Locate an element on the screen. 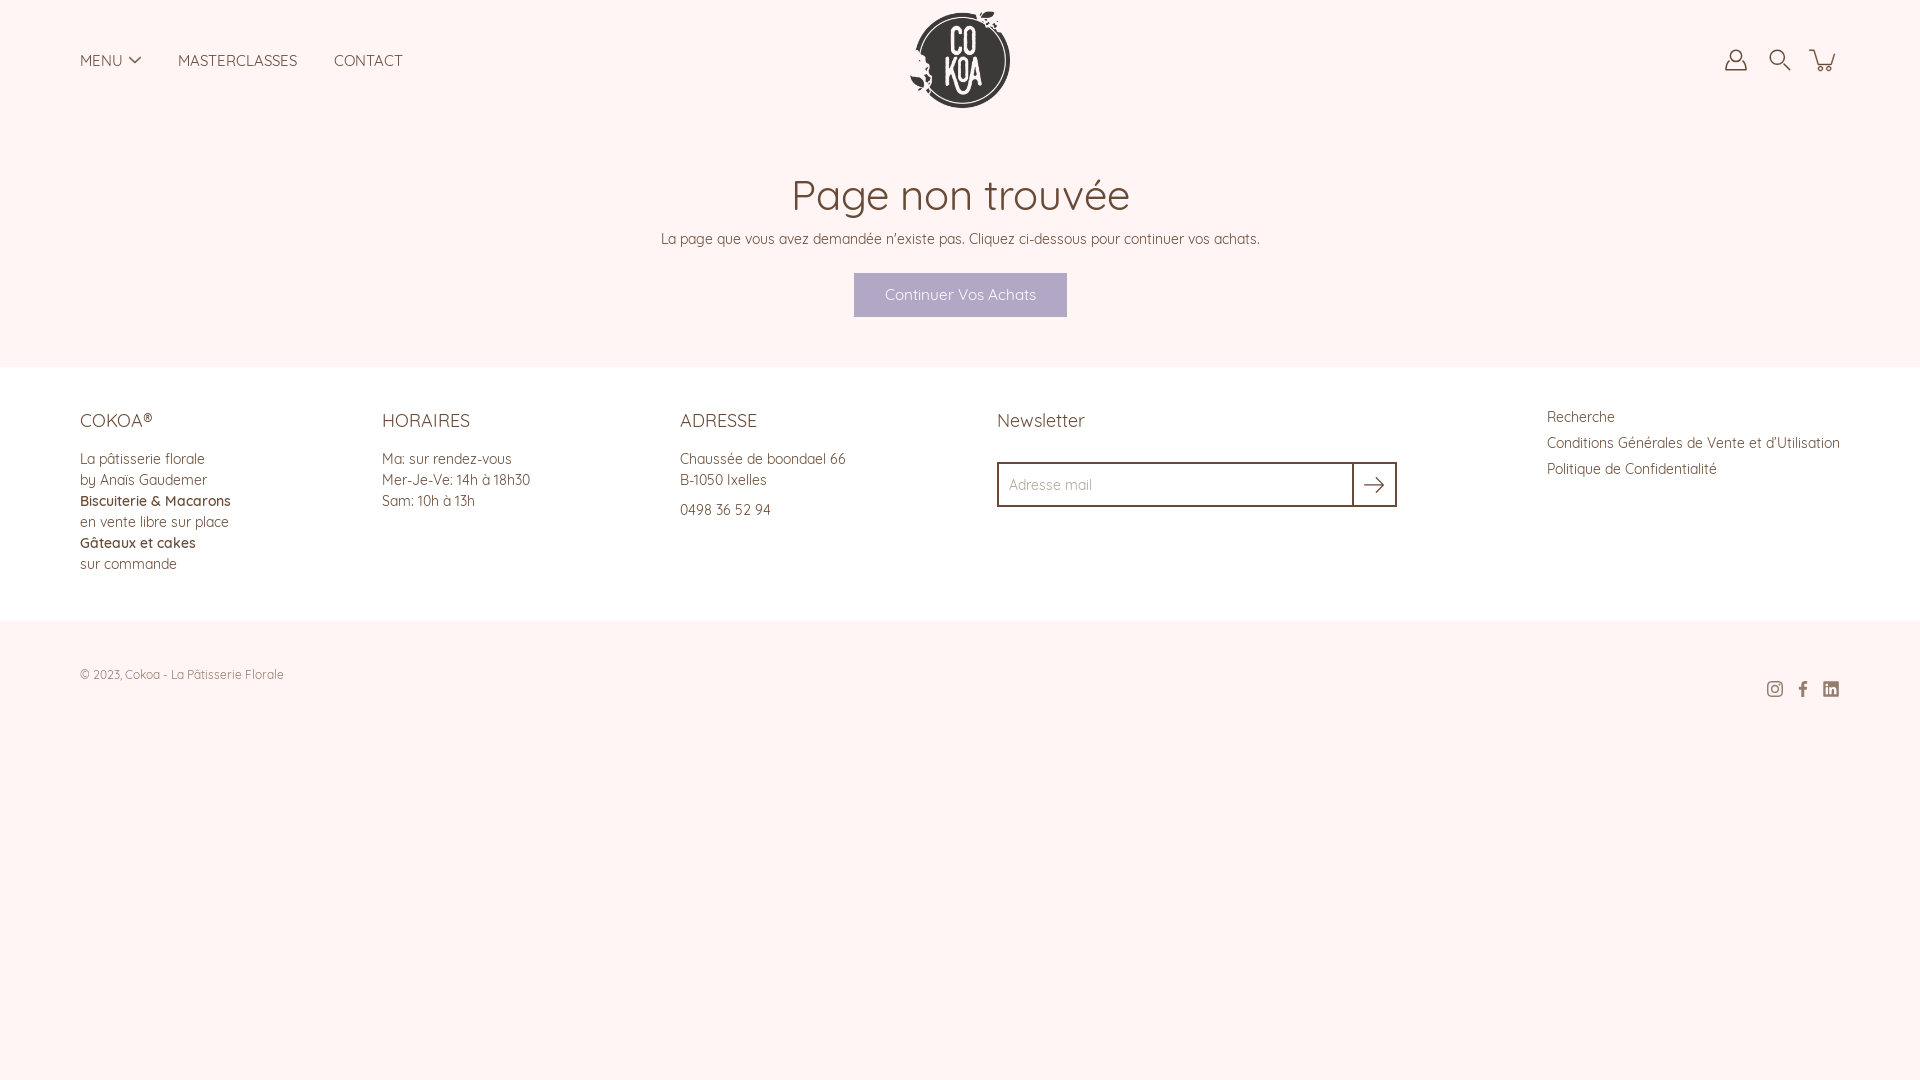 This screenshot has height=1080, width=1920. MASTERCLASSES is located at coordinates (238, 60).